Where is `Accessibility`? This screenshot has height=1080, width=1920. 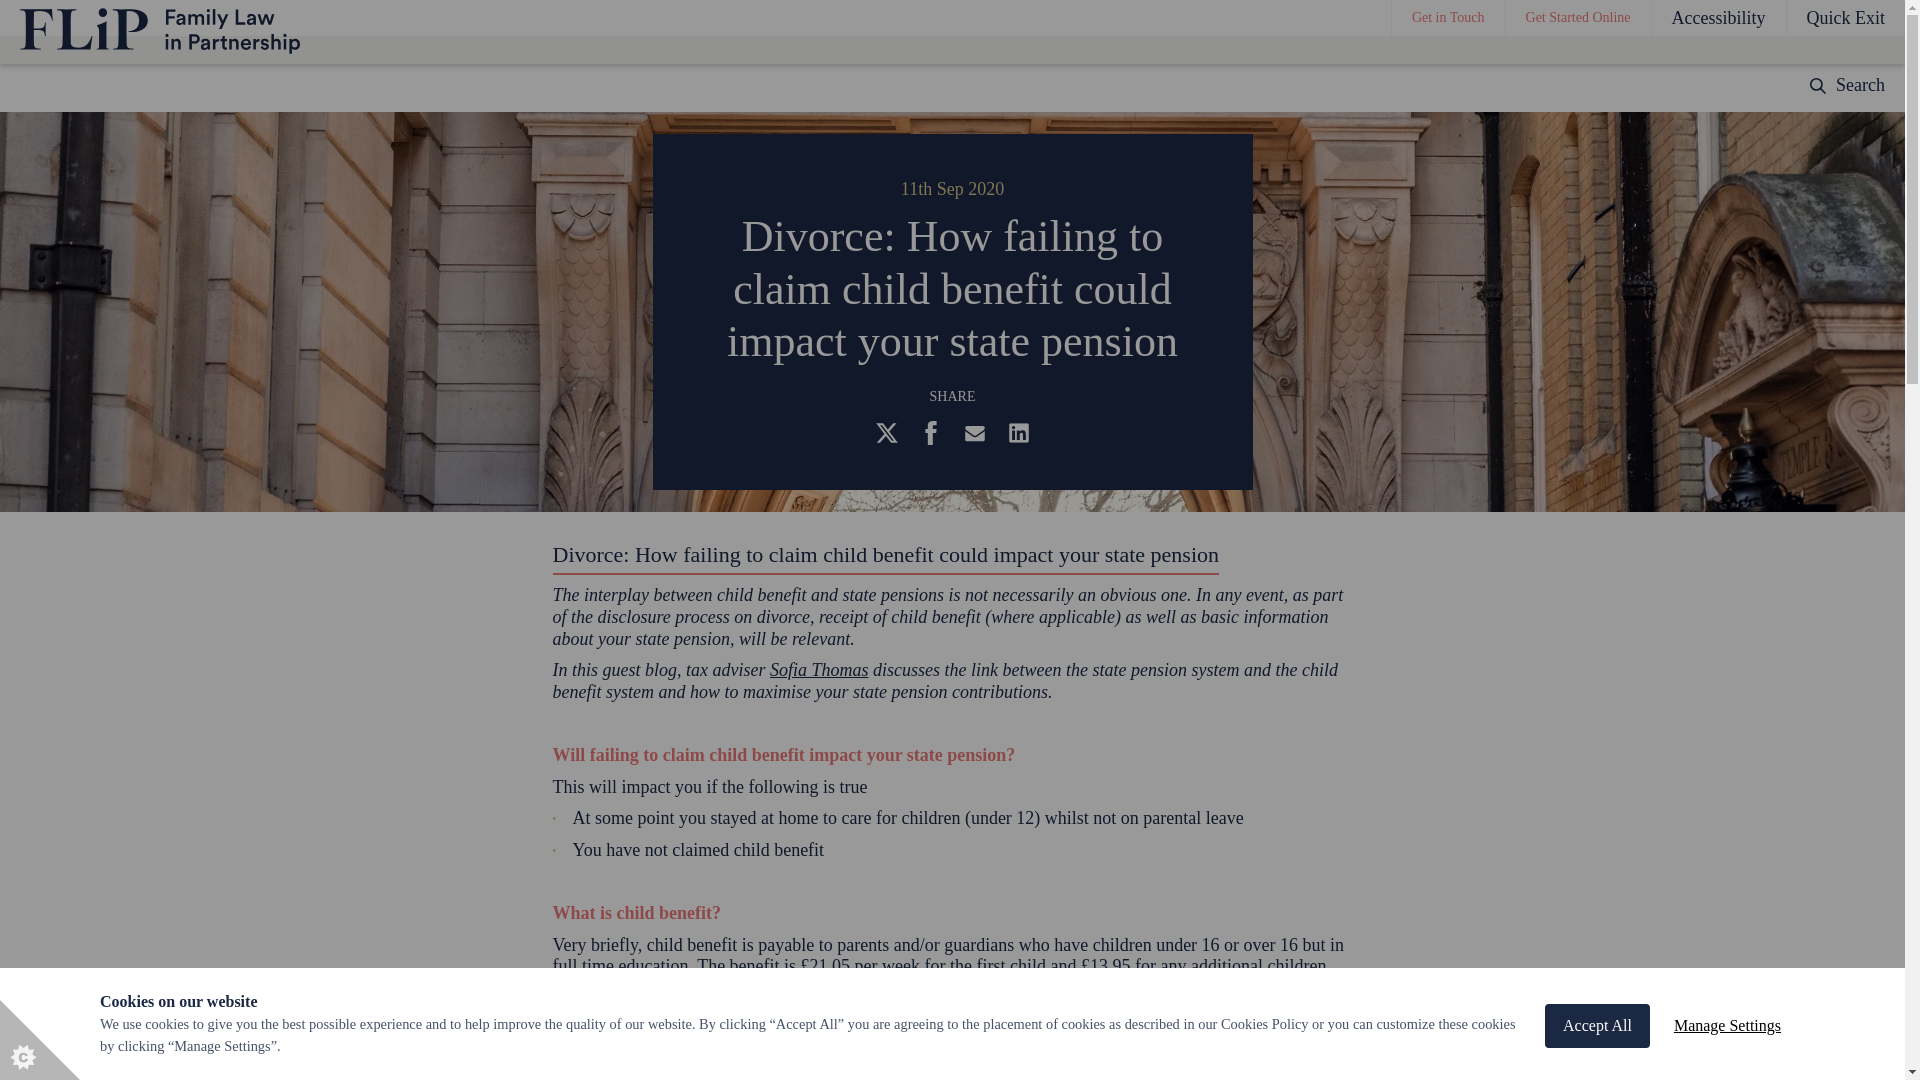 Accessibility is located at coordinates (1718, 18).